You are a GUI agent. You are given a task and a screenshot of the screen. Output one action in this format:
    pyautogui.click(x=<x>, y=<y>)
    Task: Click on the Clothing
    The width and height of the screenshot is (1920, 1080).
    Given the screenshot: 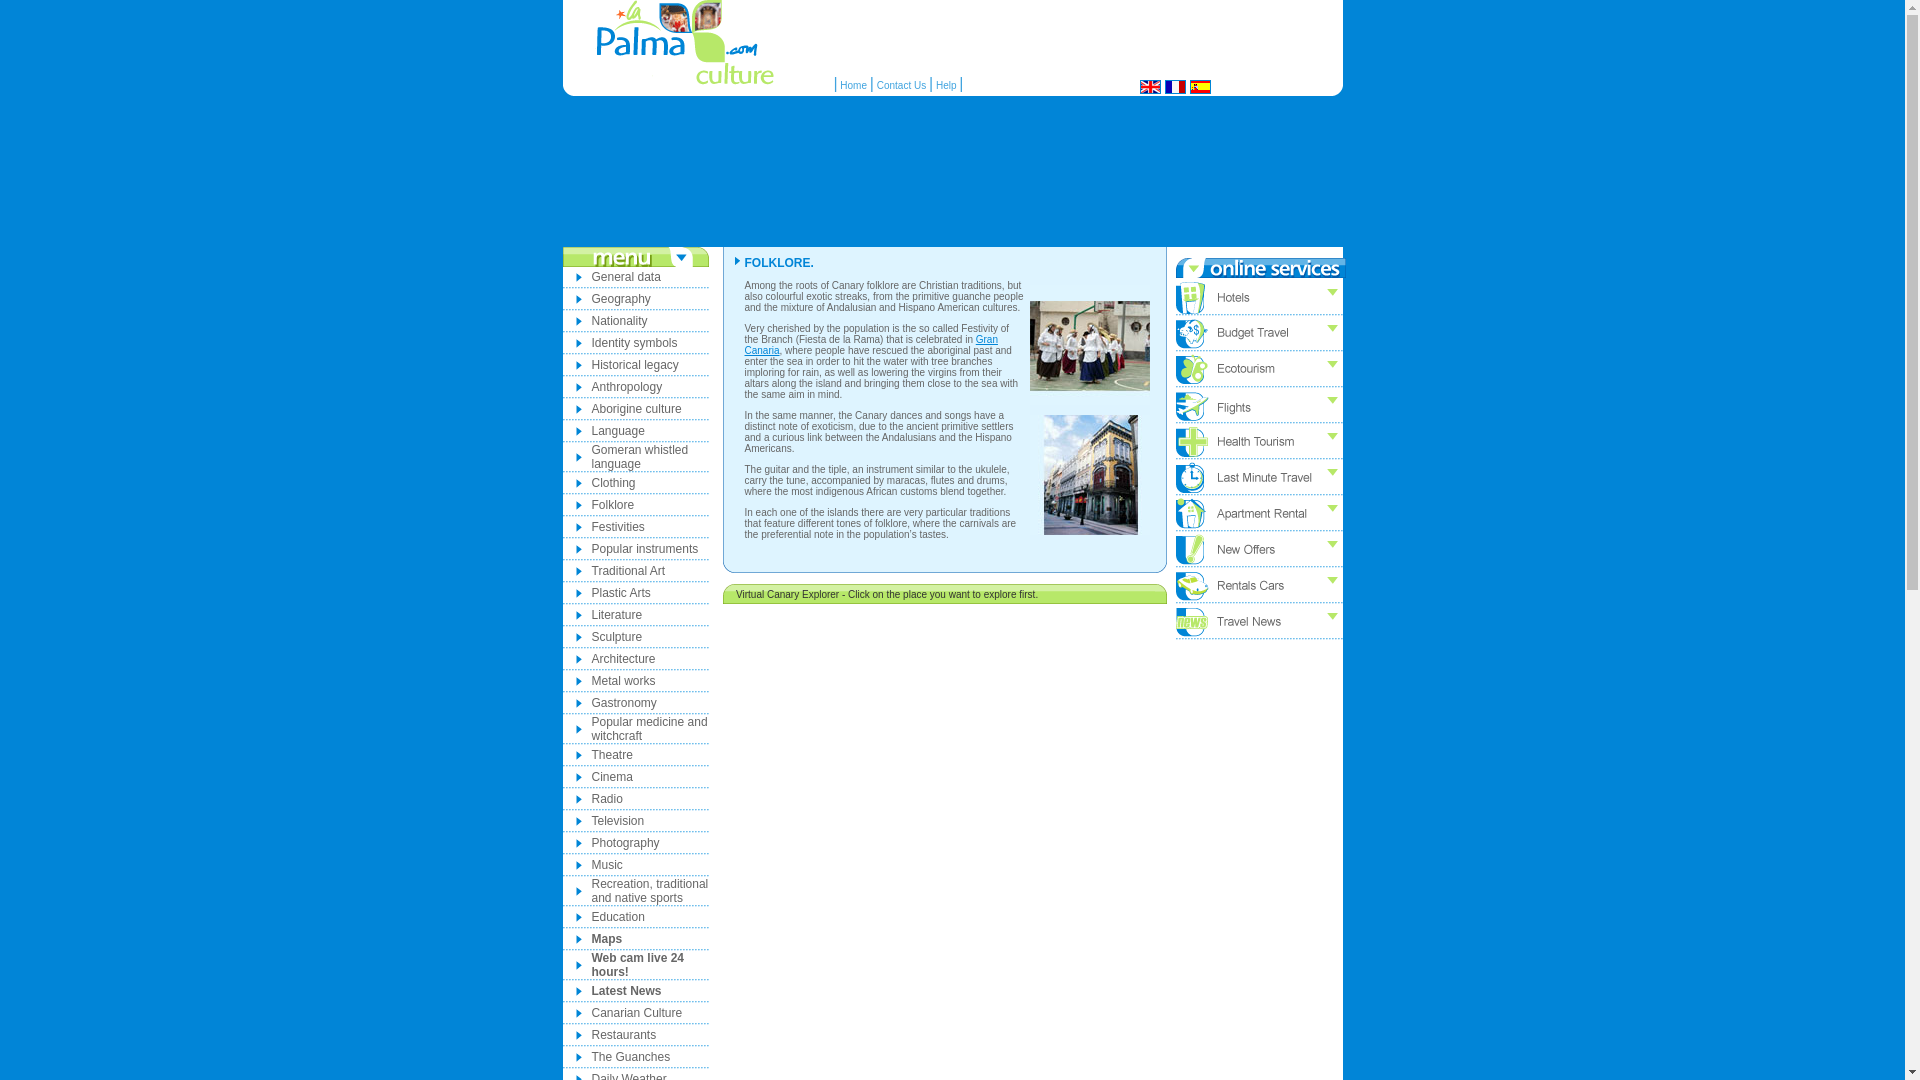 What is the action you would take?
    pyautogui.click(x=613, y=483)
    